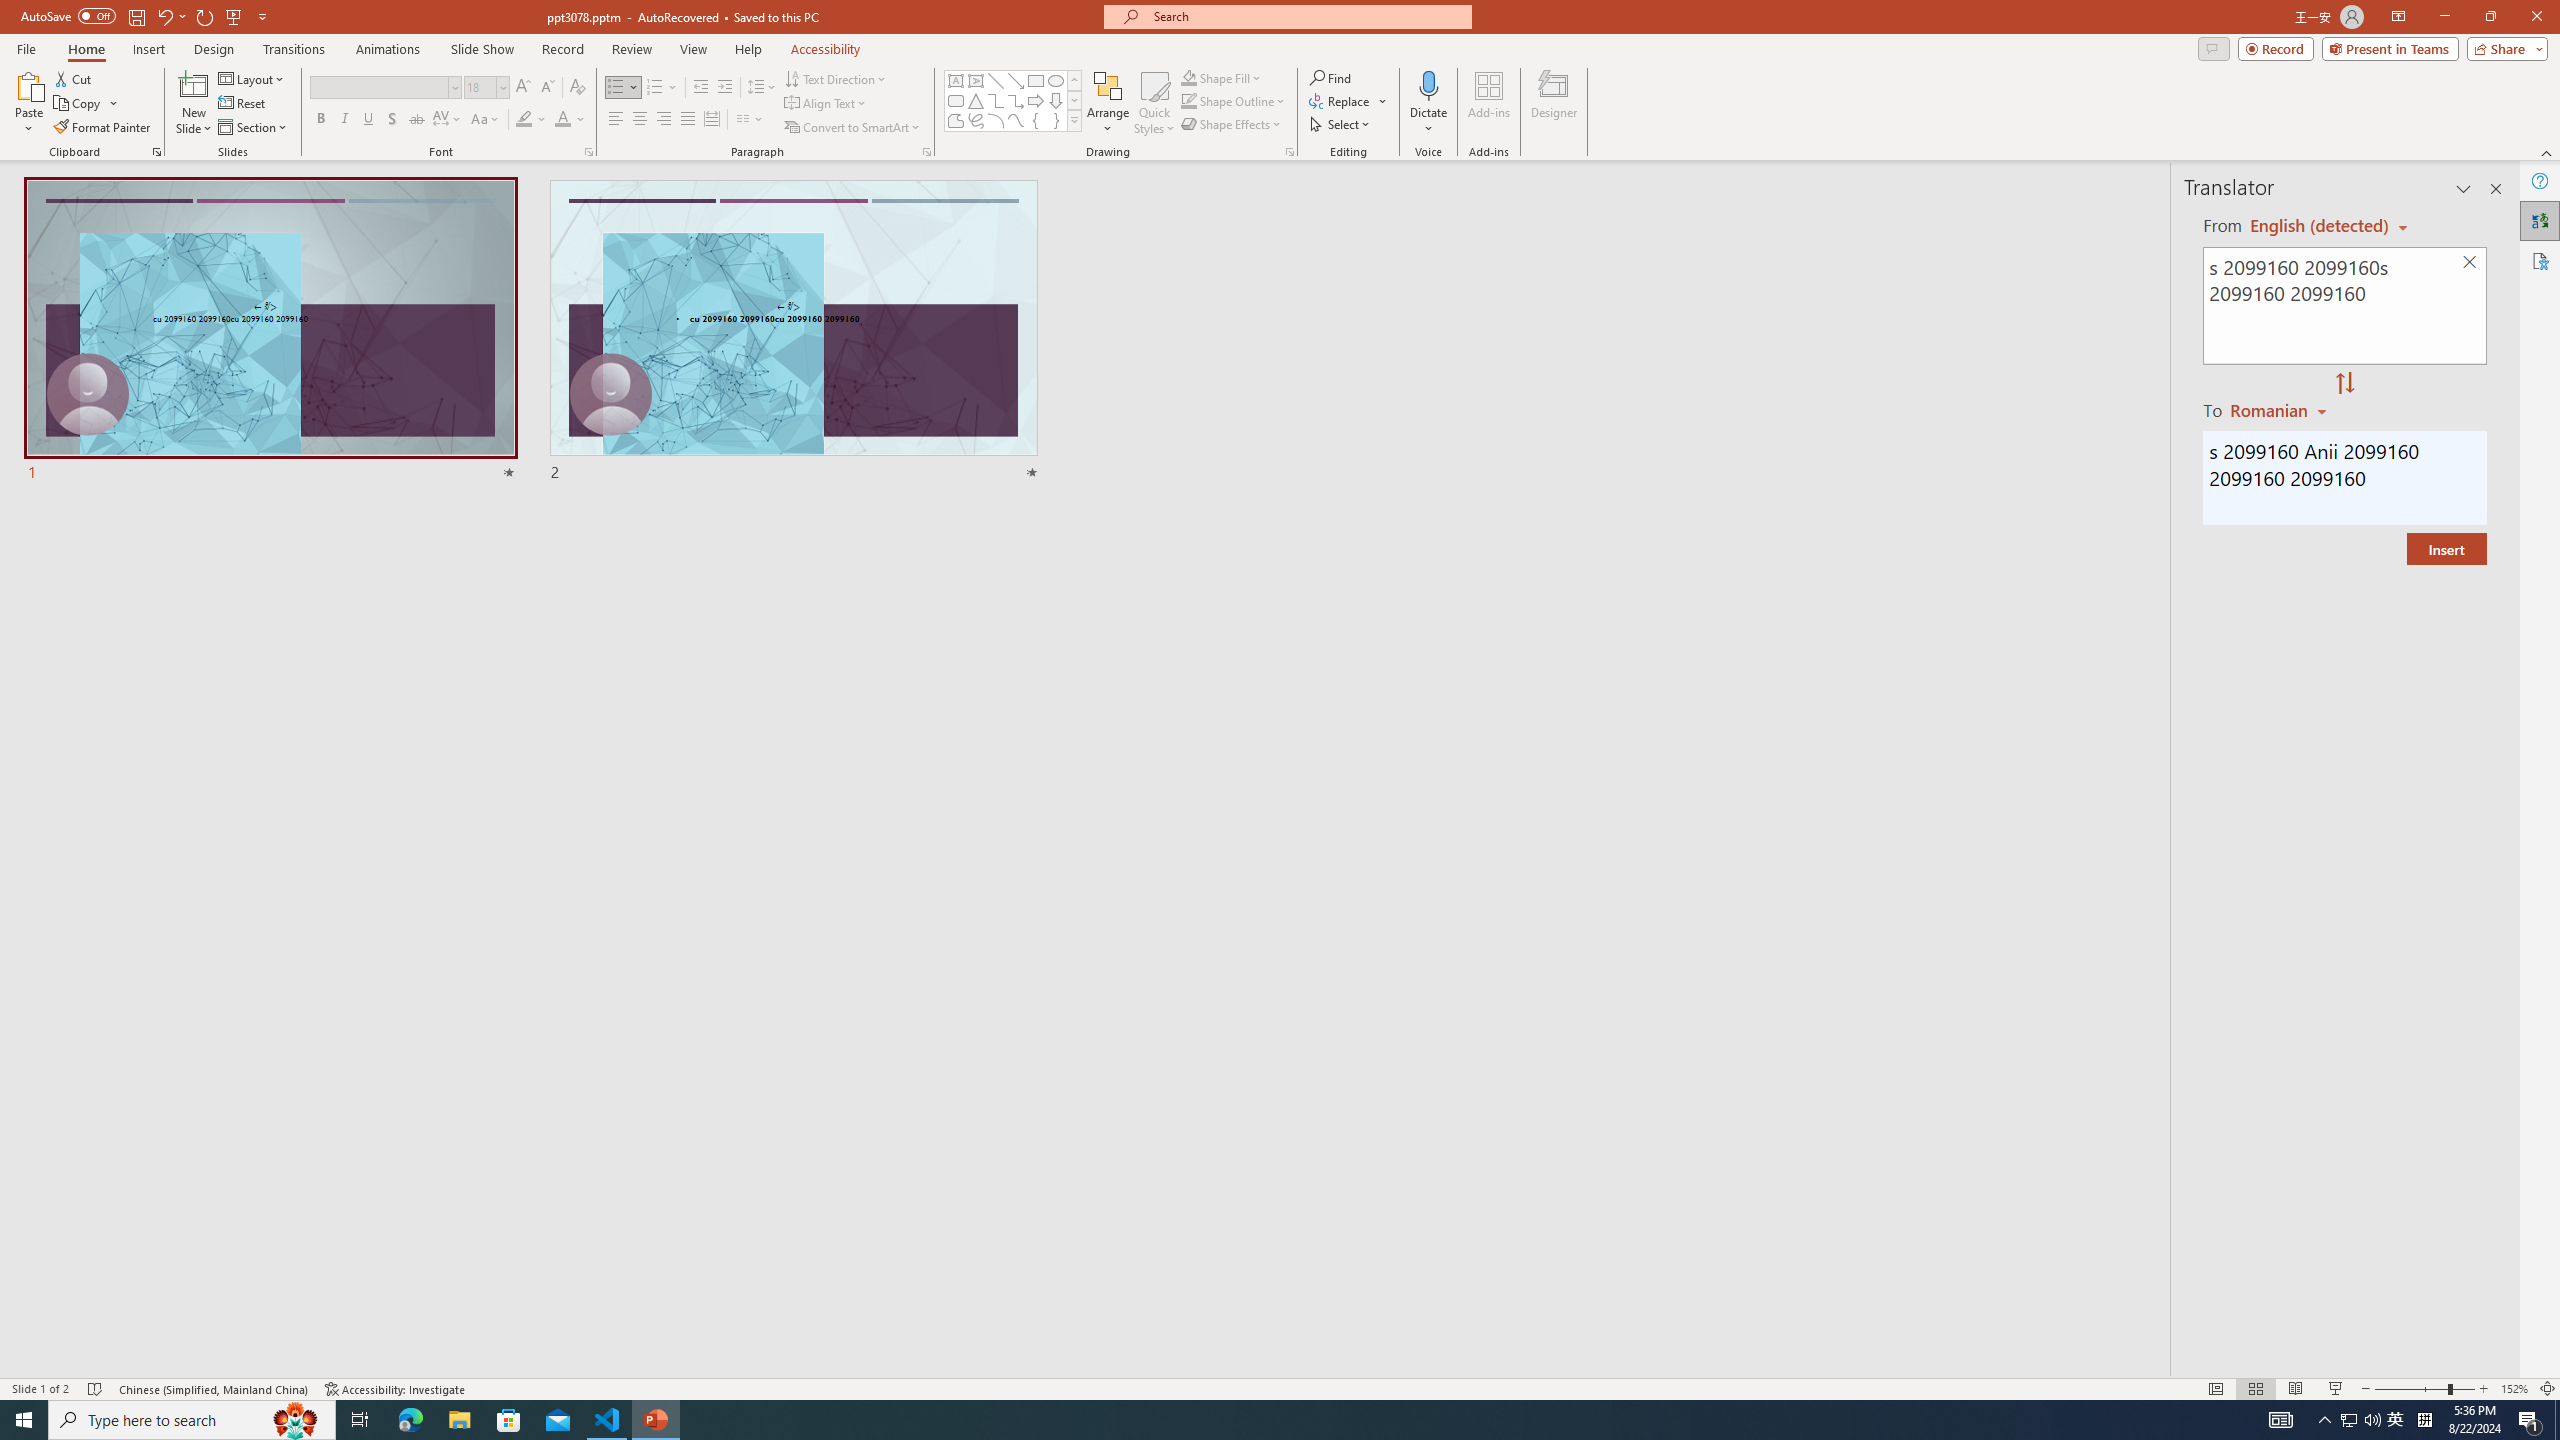 The height and width of the screenshot is (1440, 2560). I want to click on Reset, so click(243, 104).